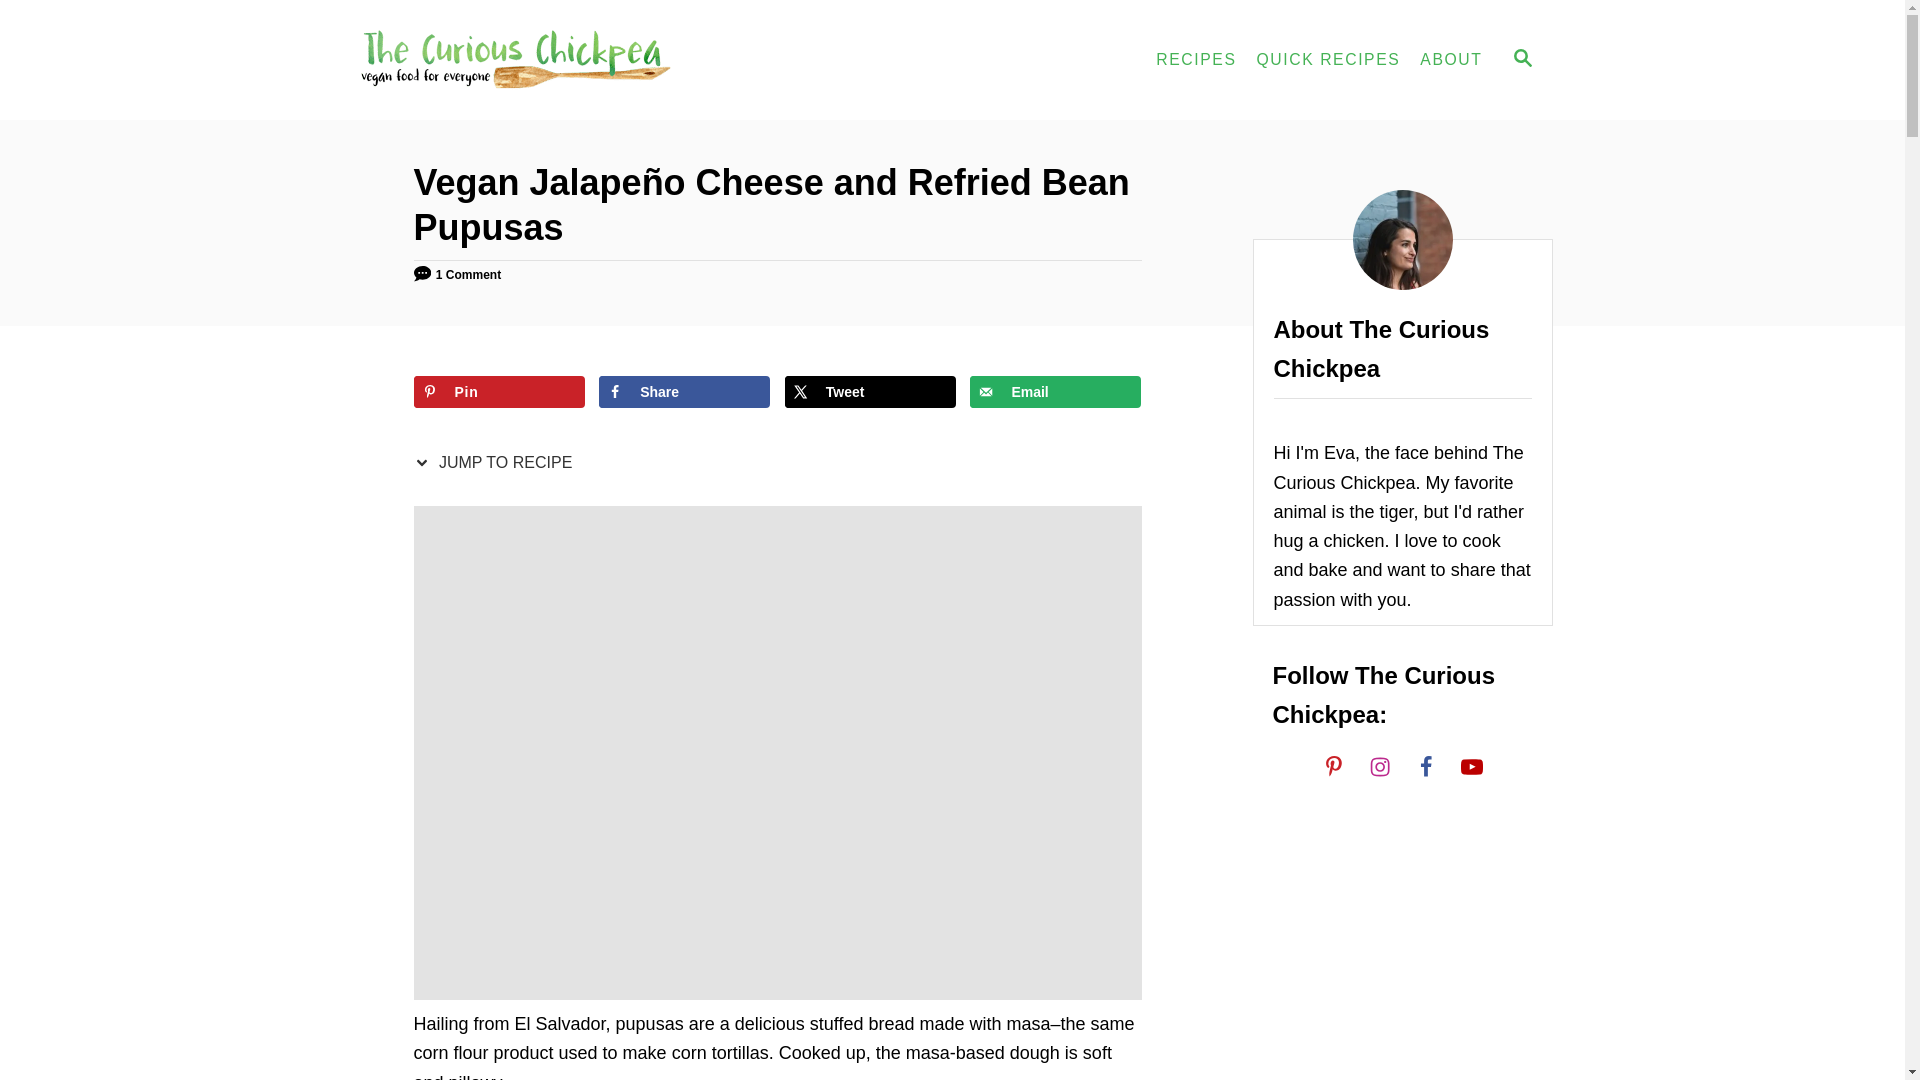 The height and width of the screenshot is (1080, 1920). Describe the element at coordinates (498, 462) in the screenshot. I see `JUMP TO RECIPE` at that location.